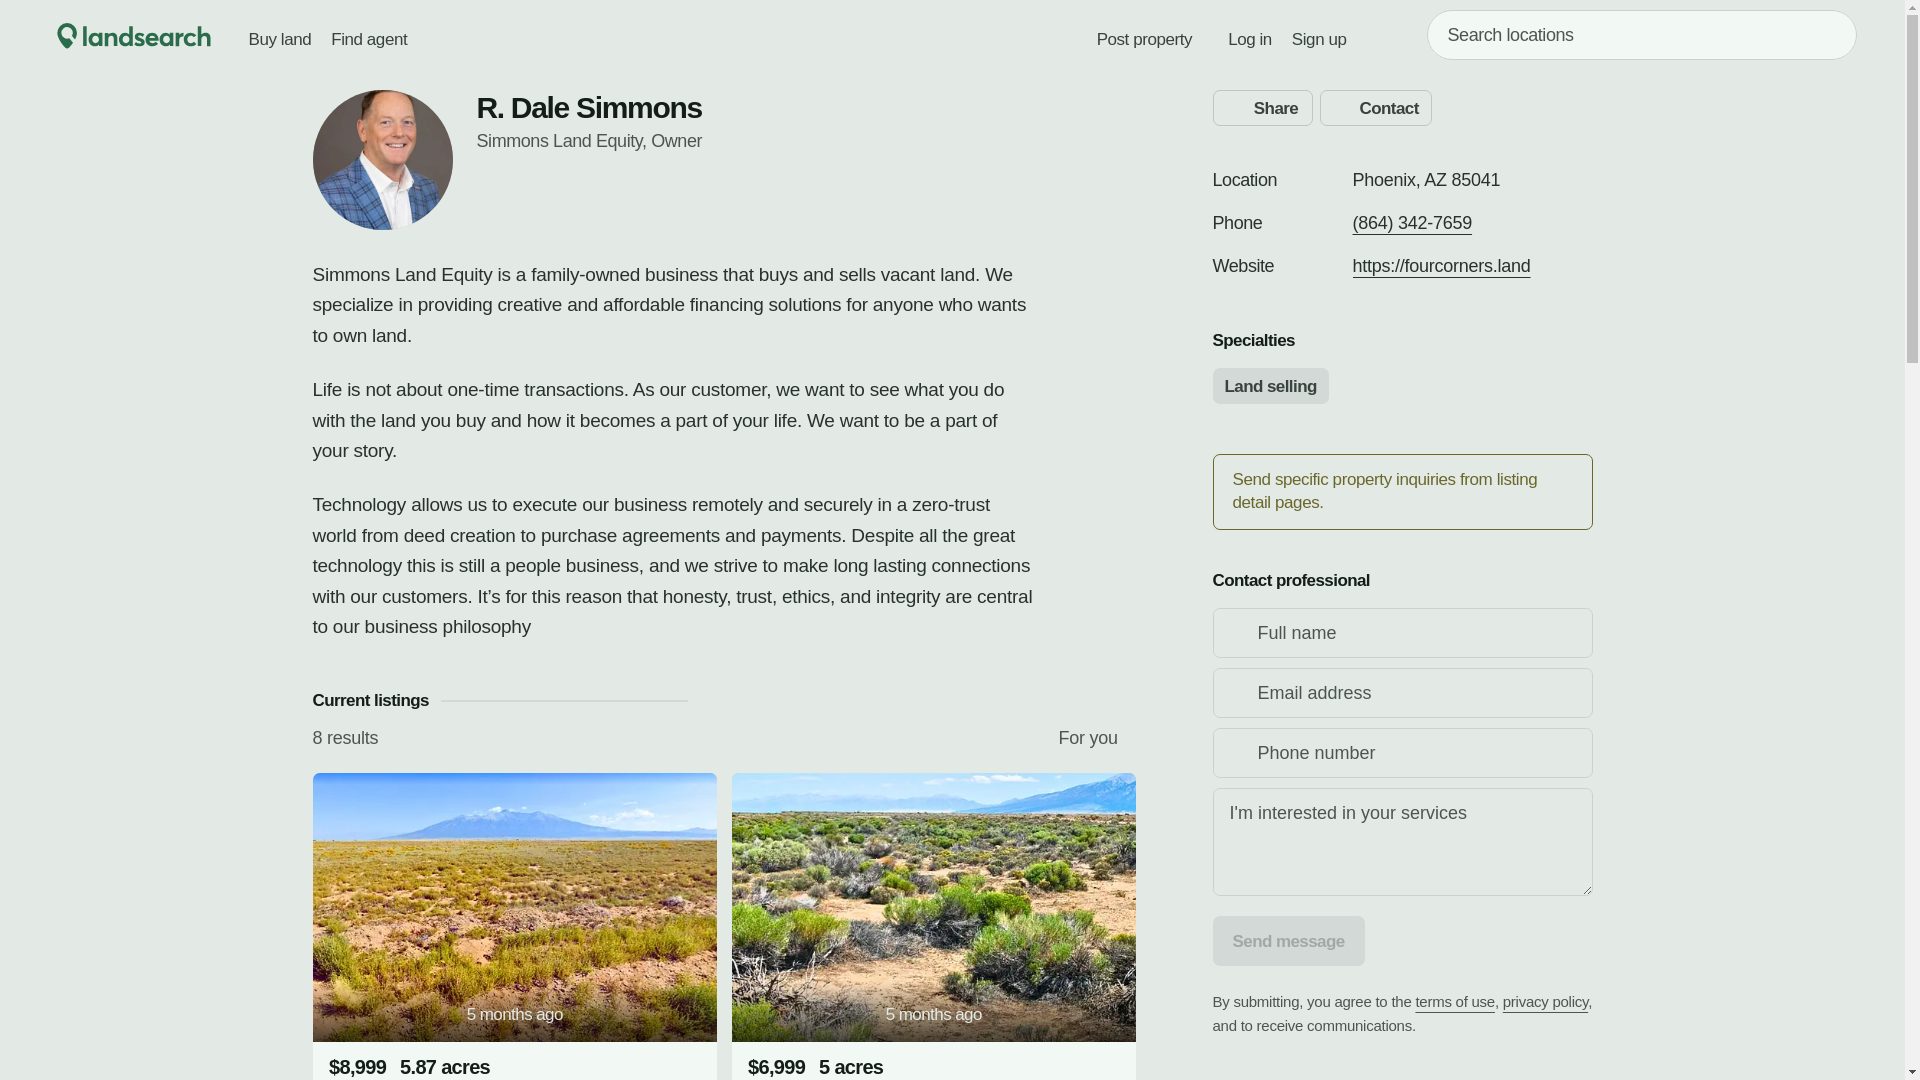  I want to click on Find agent, so click(368, 35).